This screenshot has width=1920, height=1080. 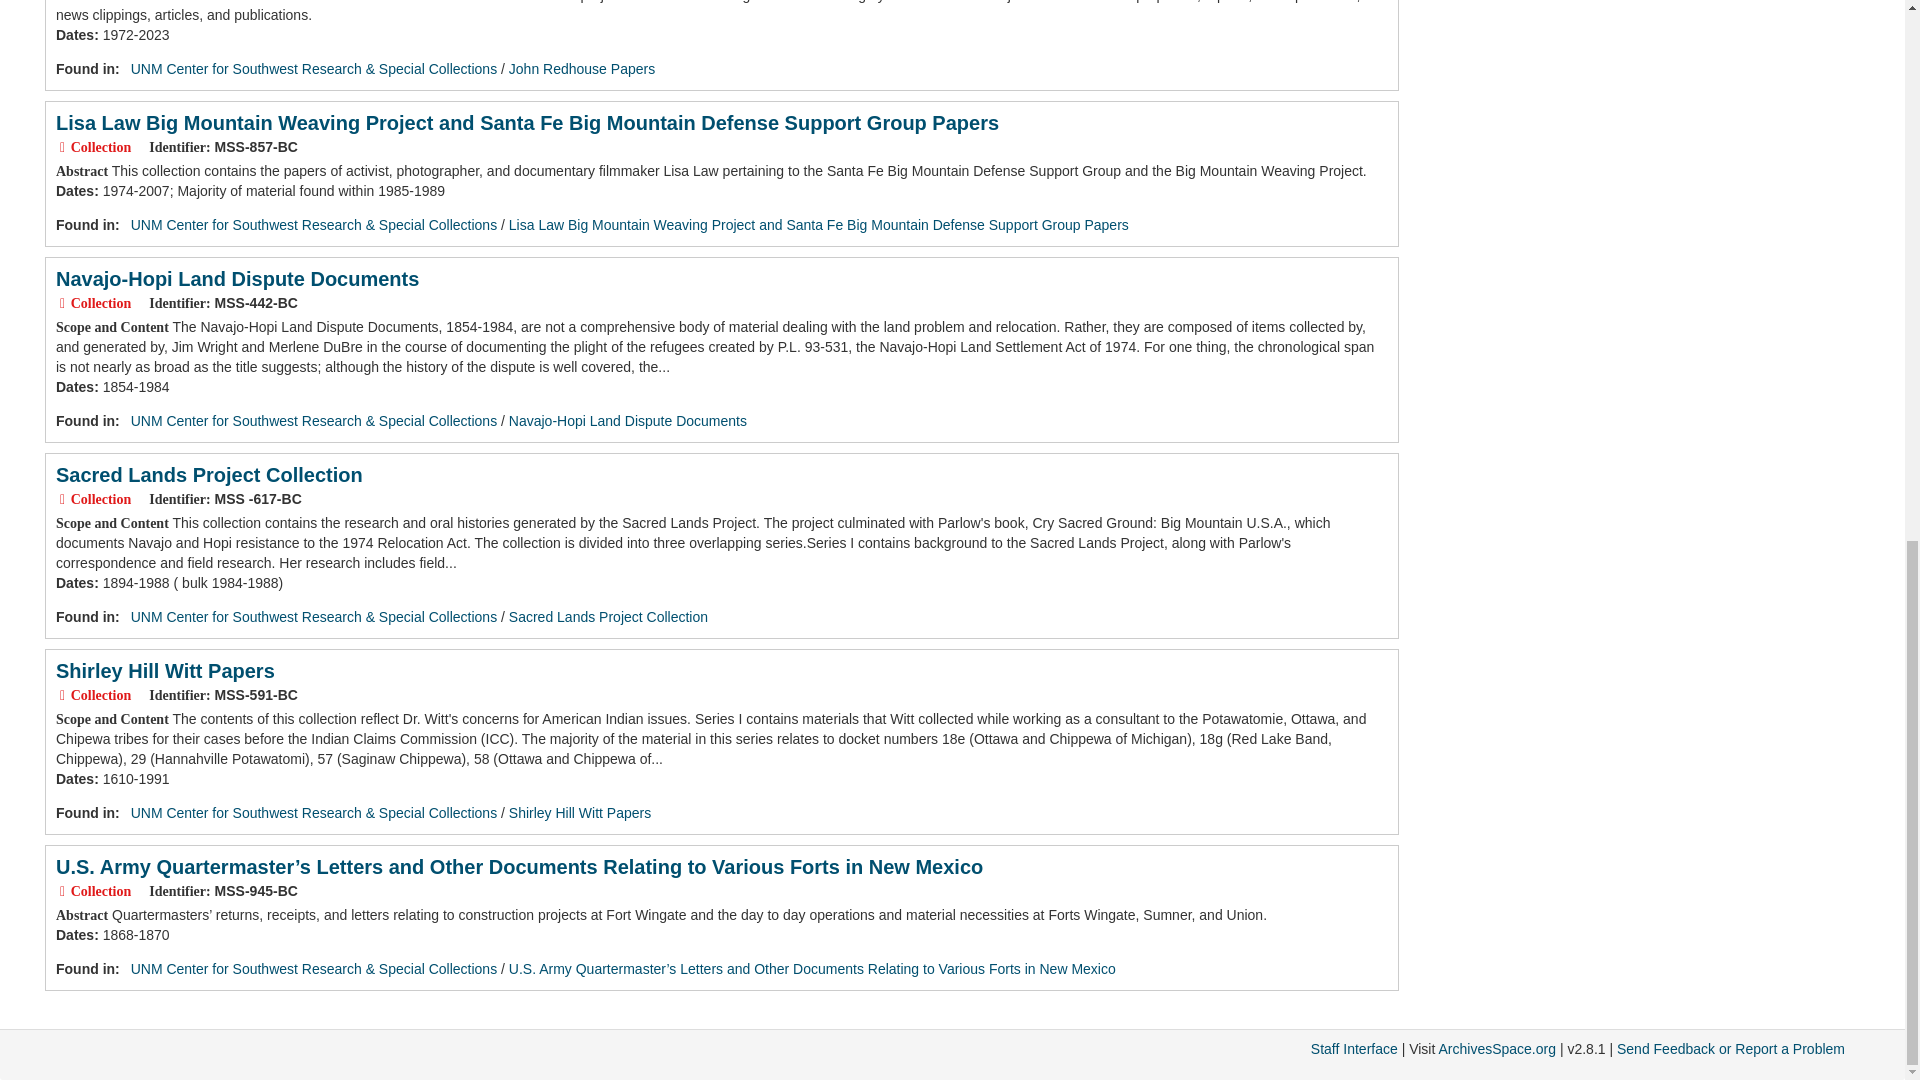 What do you see at coordinates (74, 190) in the screenshot?
I see `translation missing: en.dates` at bounding box center [74, 190].